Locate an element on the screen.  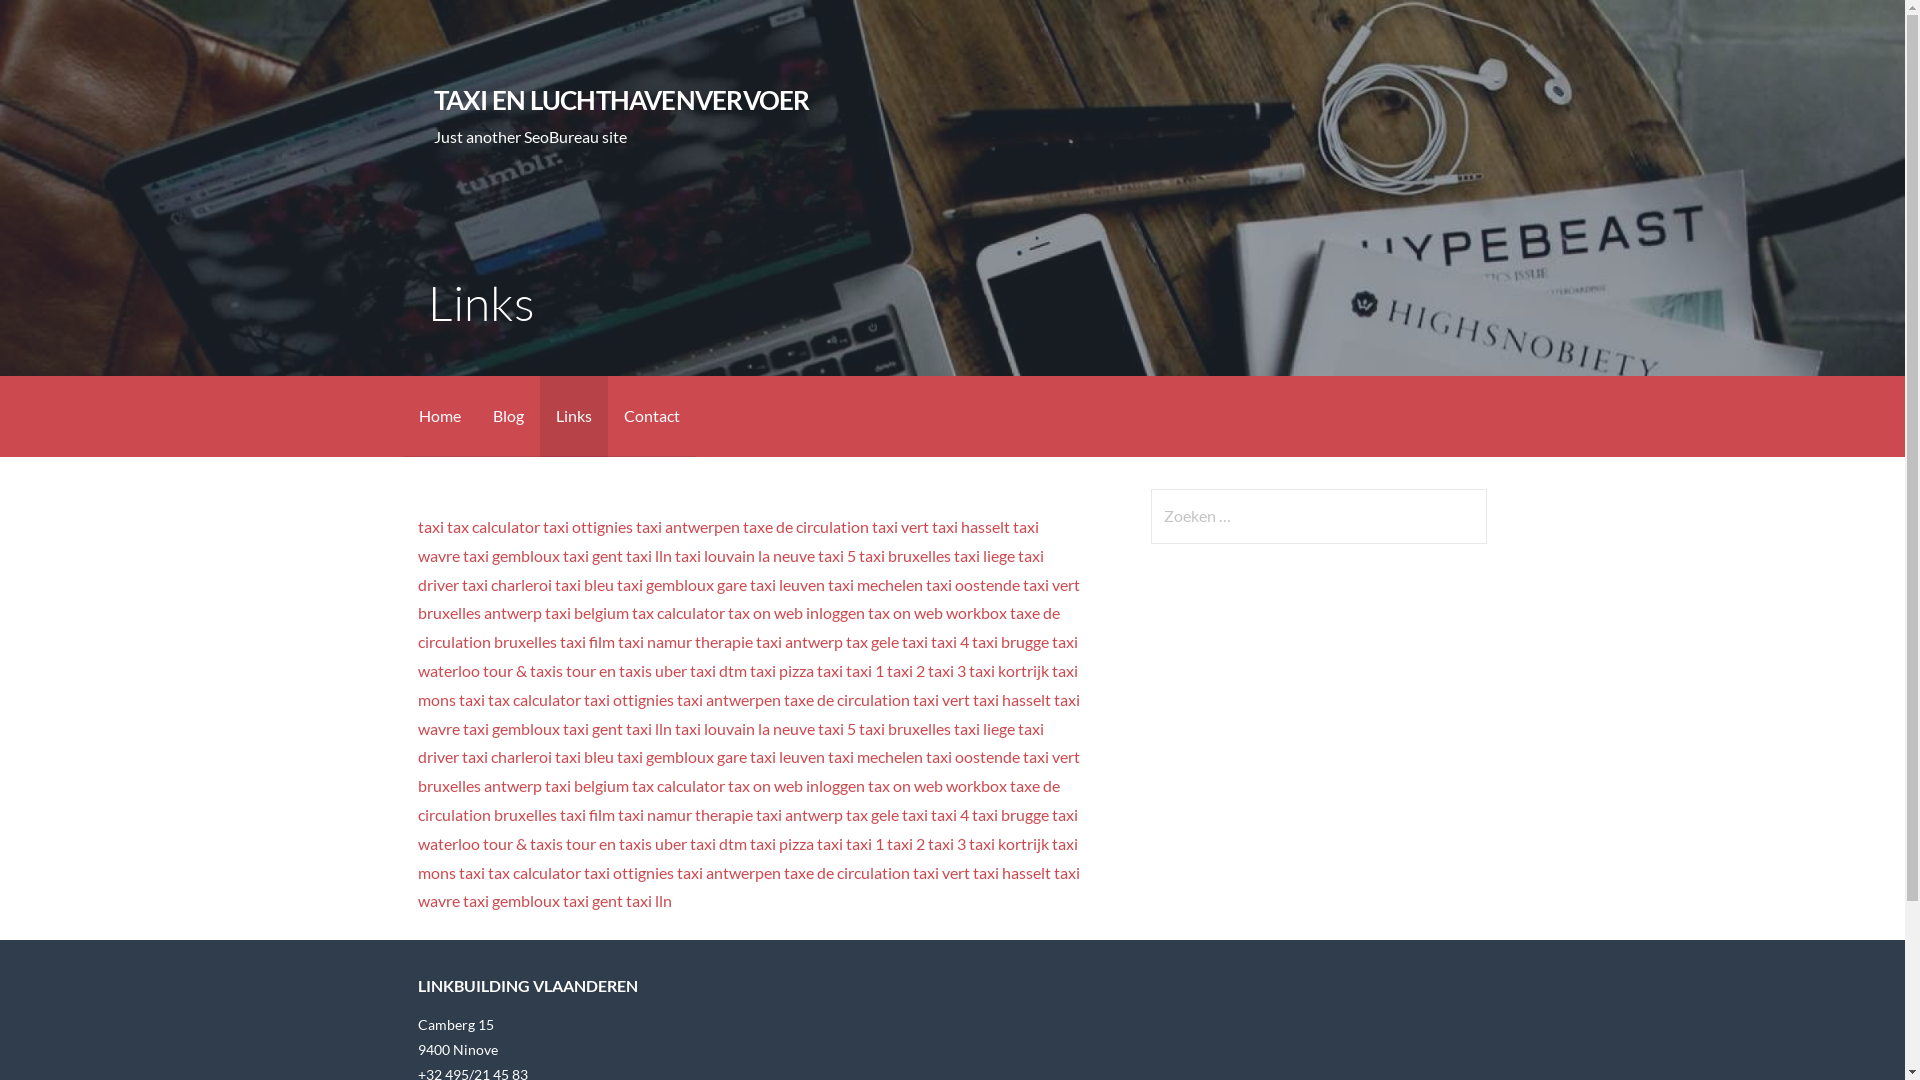
taxi mechelen is located at coordinates (876, 756).